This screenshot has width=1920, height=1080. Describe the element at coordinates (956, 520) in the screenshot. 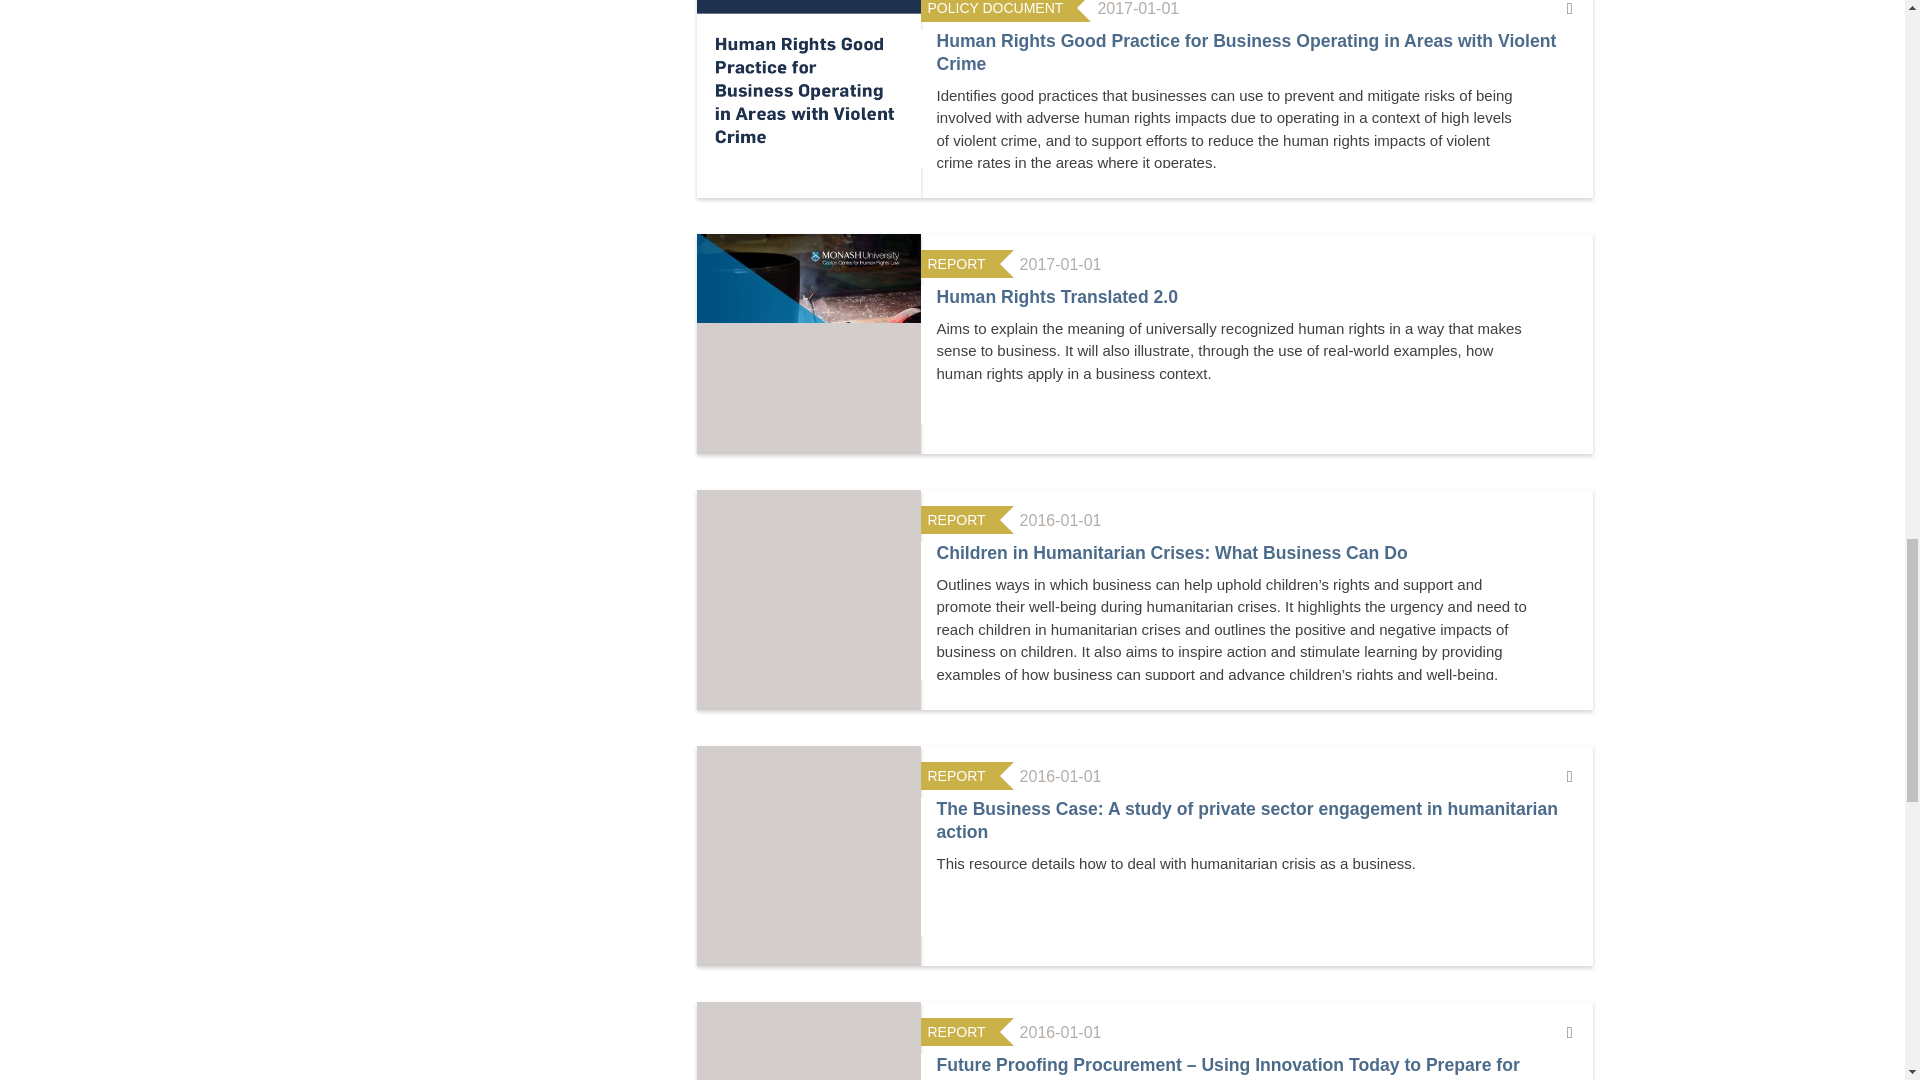

I see `translation missing: en.report` at that location.